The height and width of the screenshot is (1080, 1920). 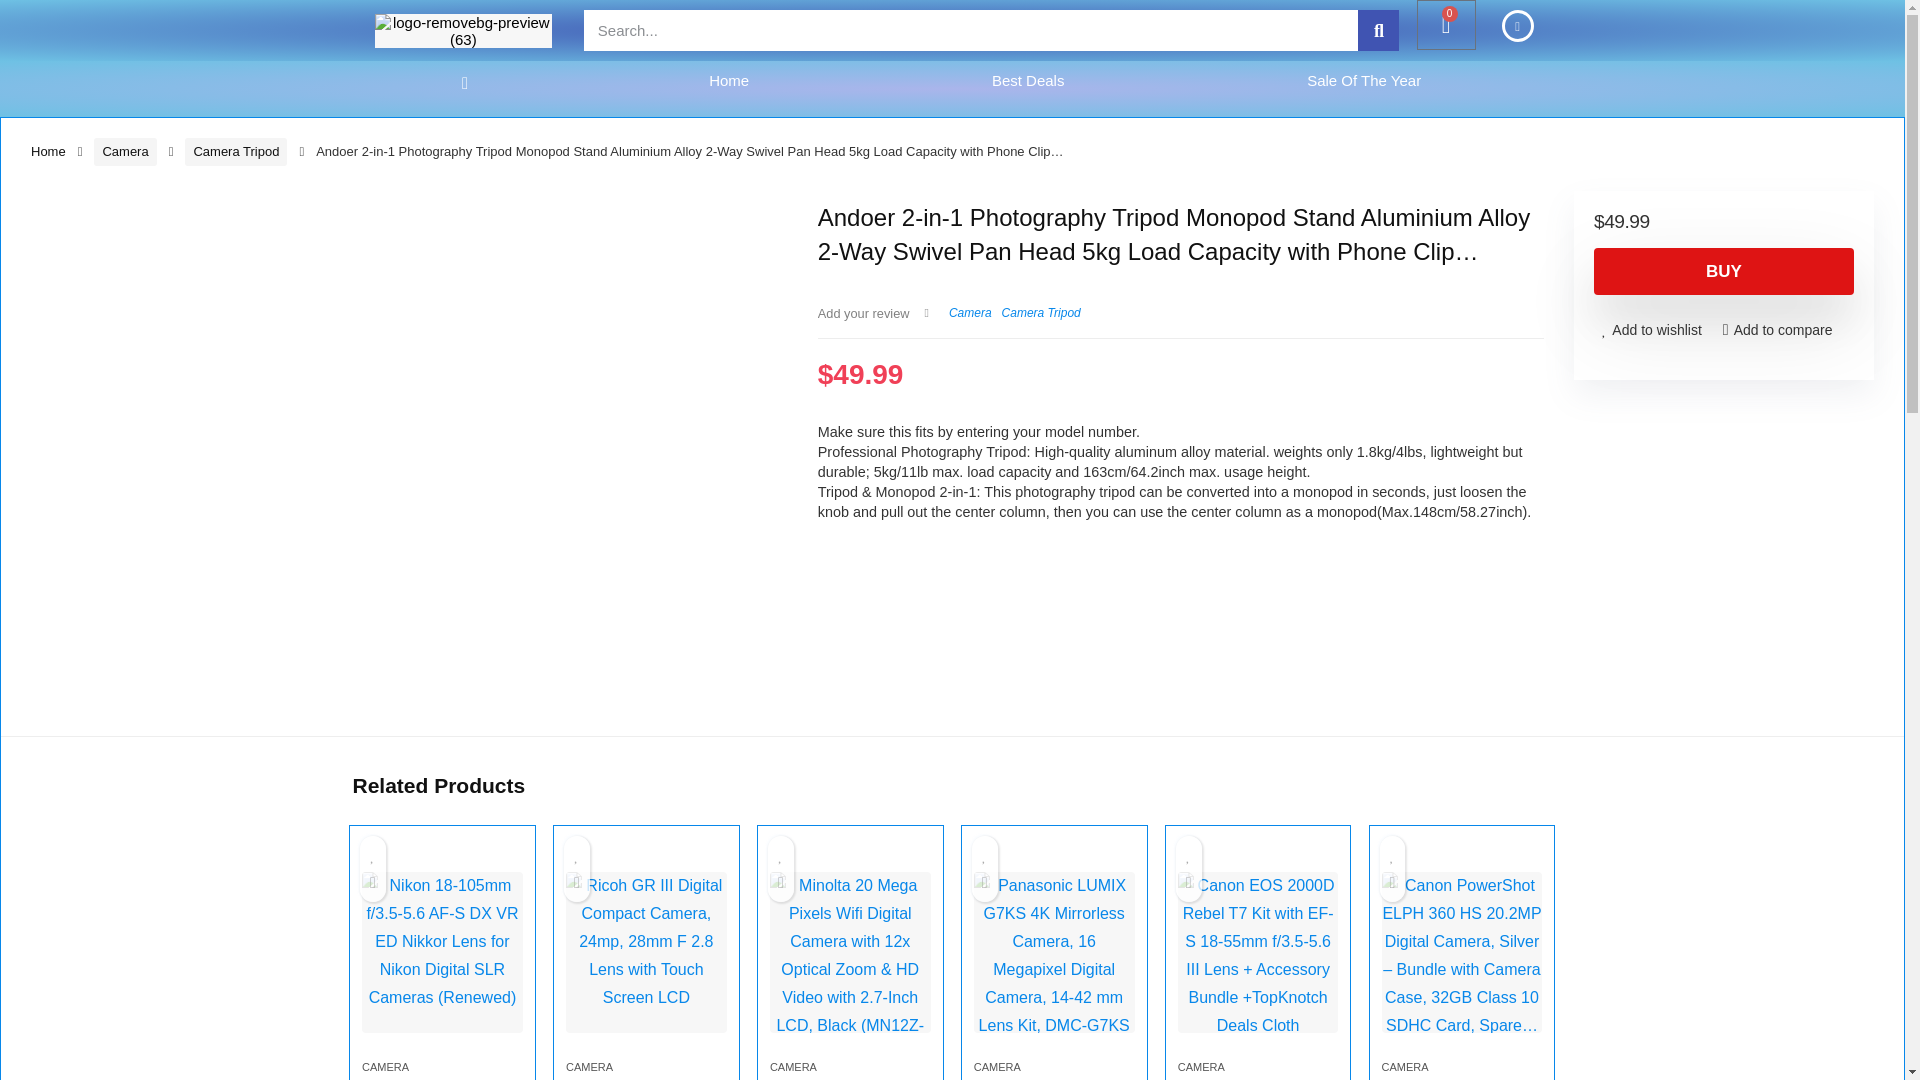 I want to click on Home, so click(x=729, y=80).